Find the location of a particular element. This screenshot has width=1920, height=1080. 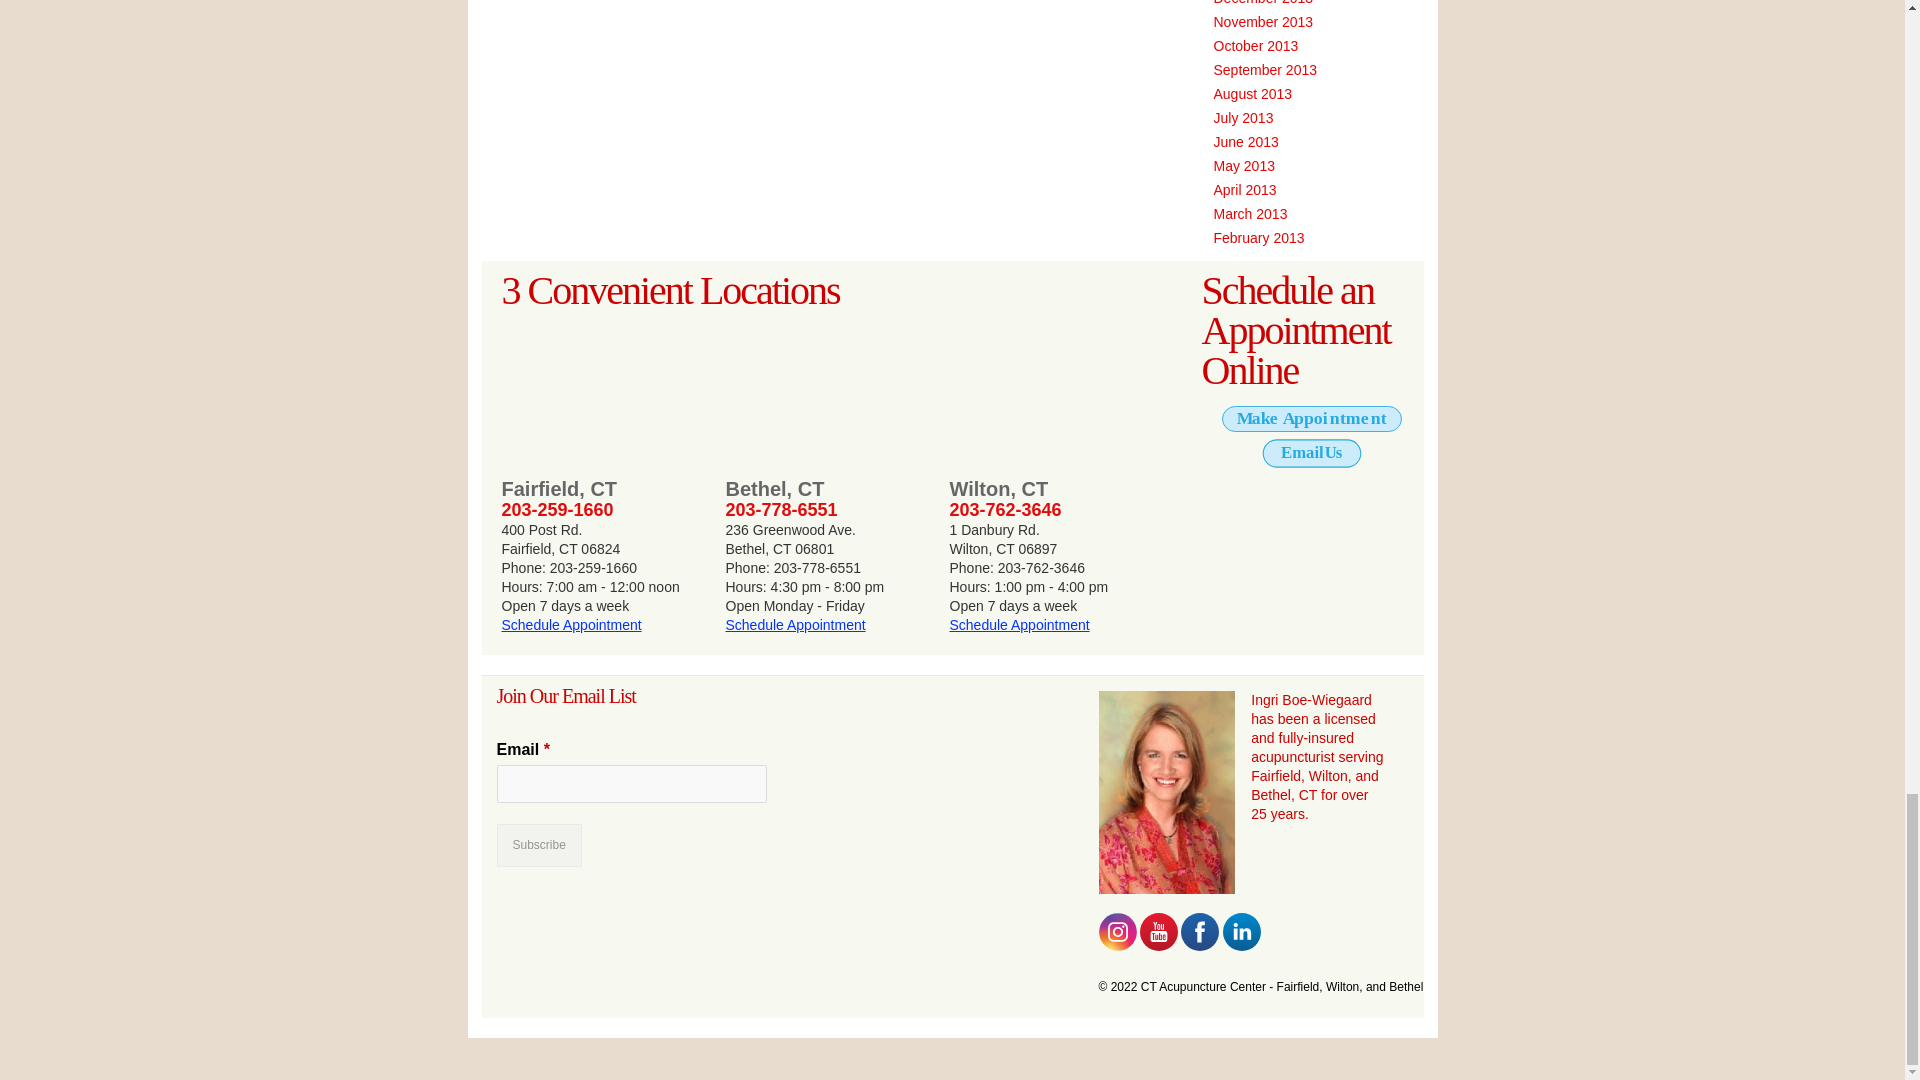

Wilson, CT Location Video is located at coordinates (1052, 392).